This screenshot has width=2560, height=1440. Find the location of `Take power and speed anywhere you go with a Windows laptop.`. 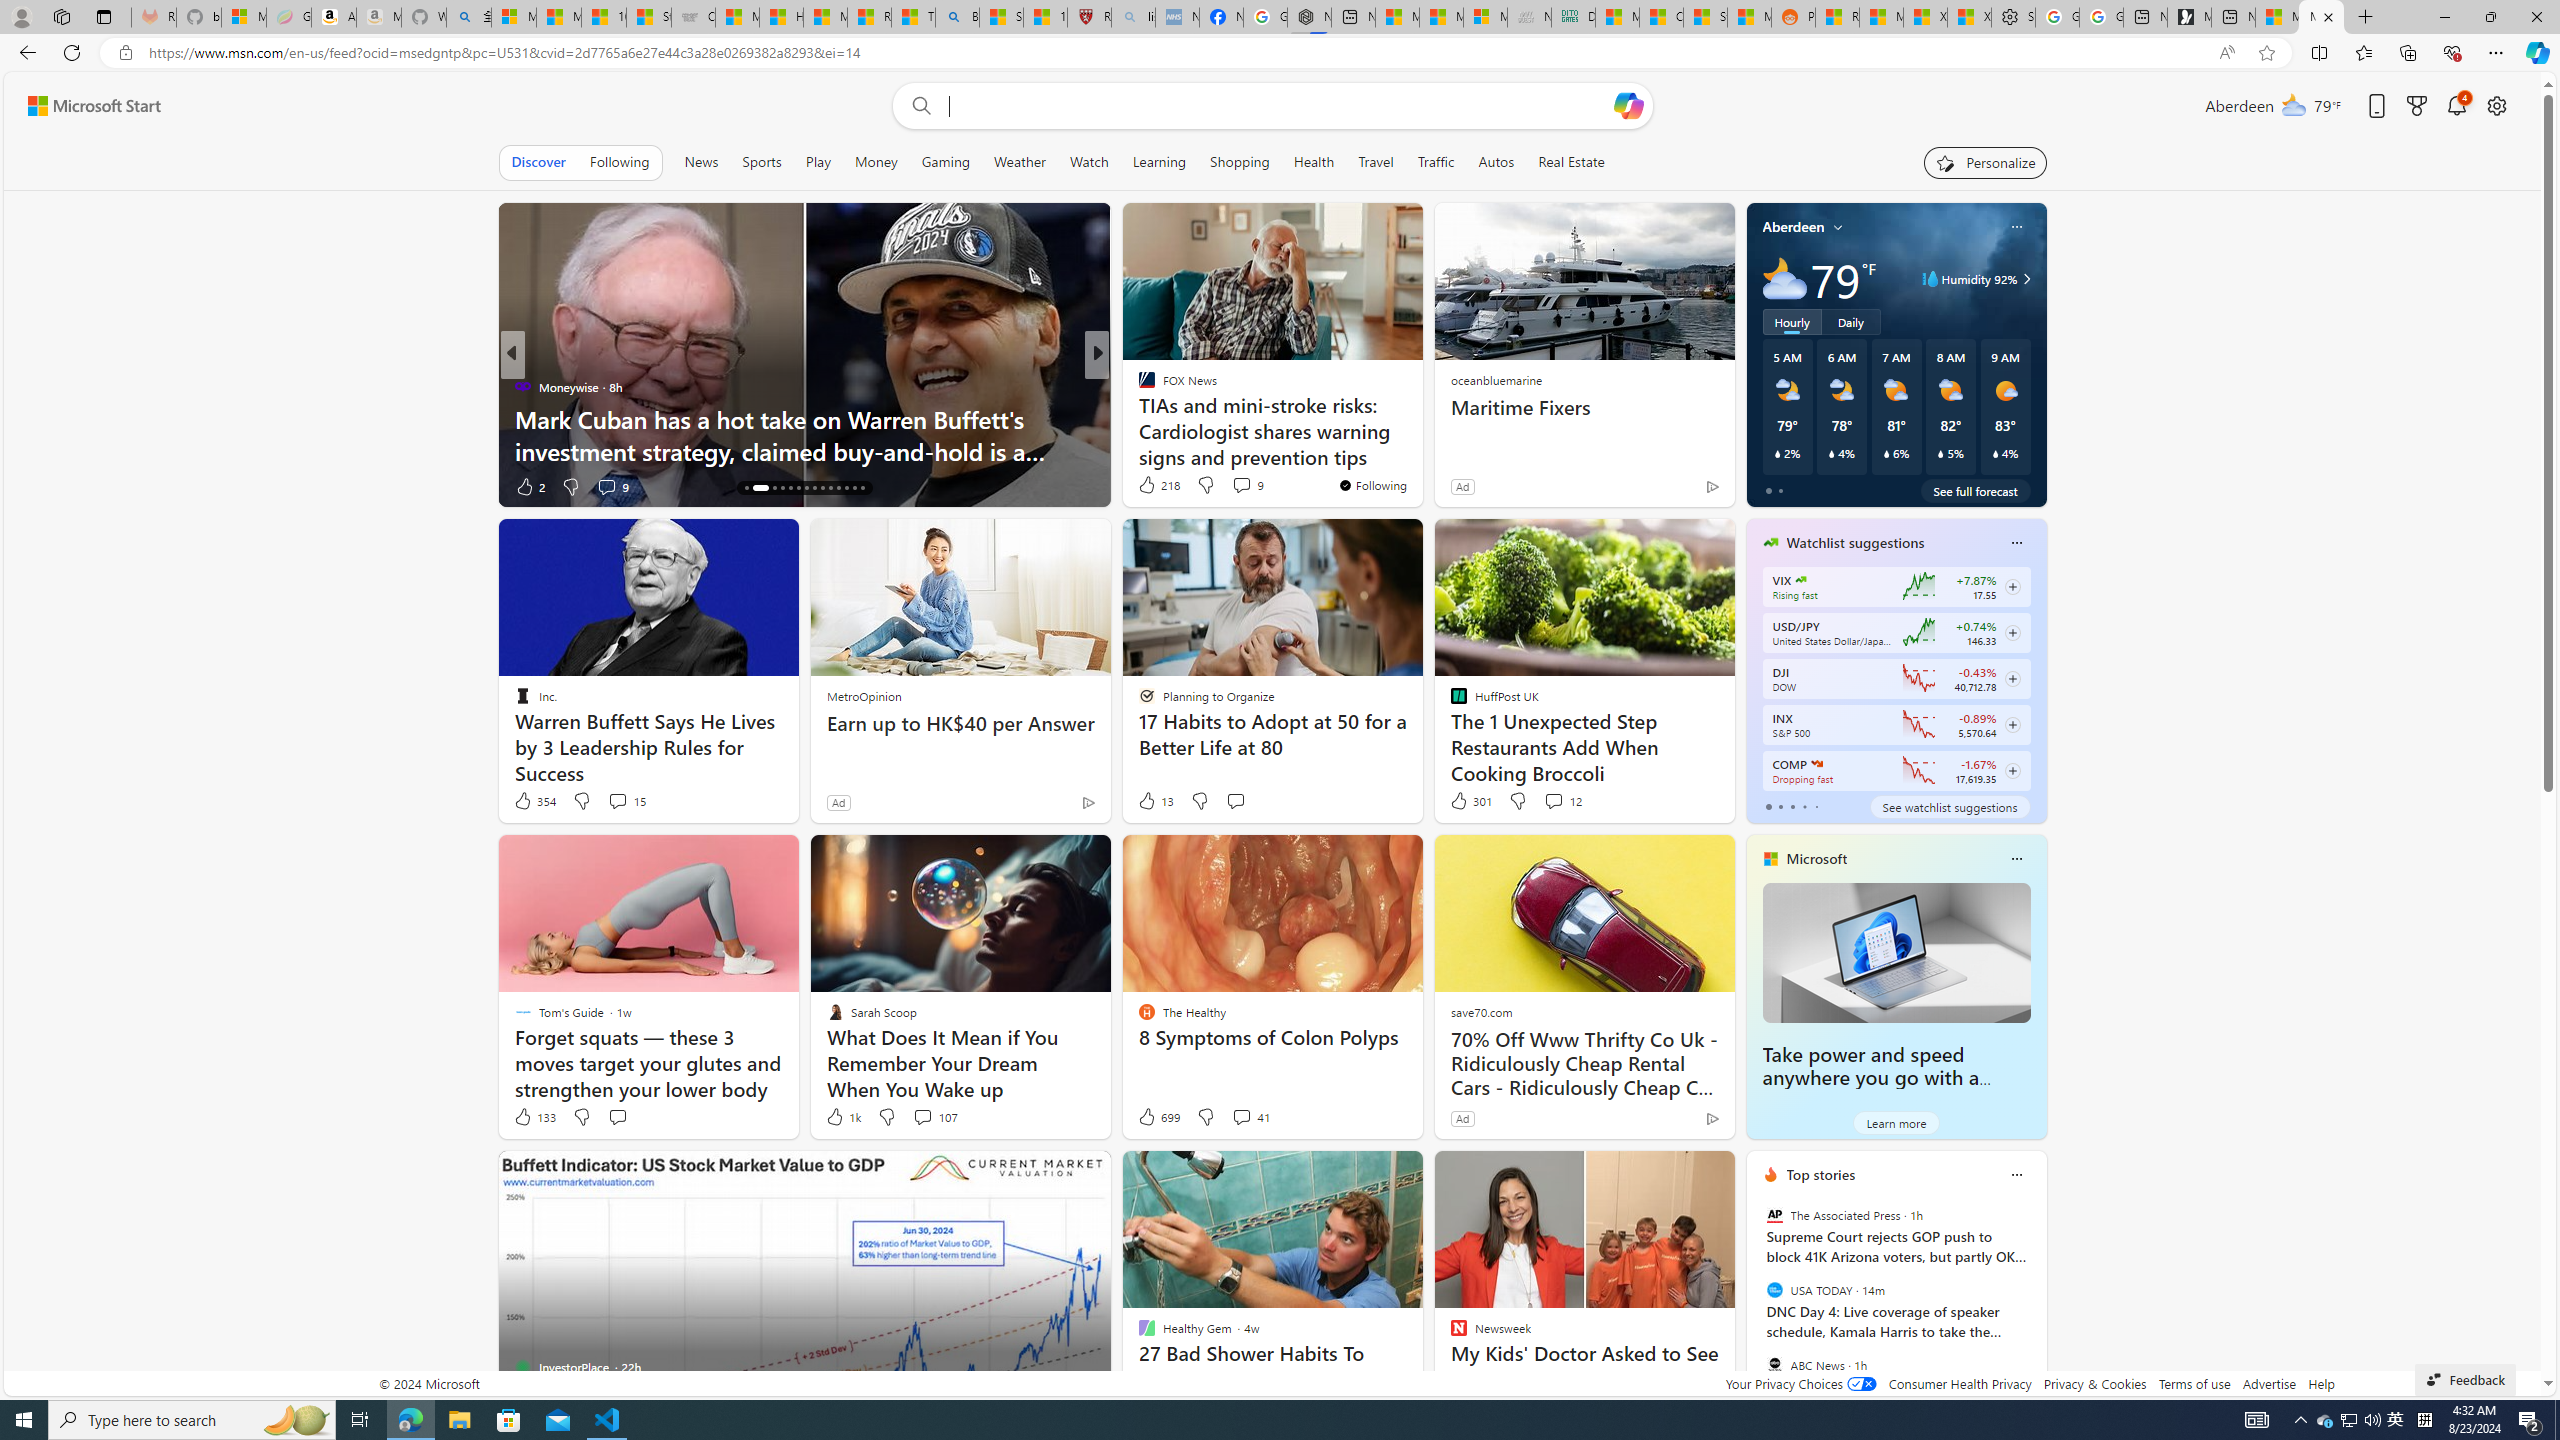

Take power and speed anywhere you go with a Windows laptop. is located at coordinates (1896, 952).